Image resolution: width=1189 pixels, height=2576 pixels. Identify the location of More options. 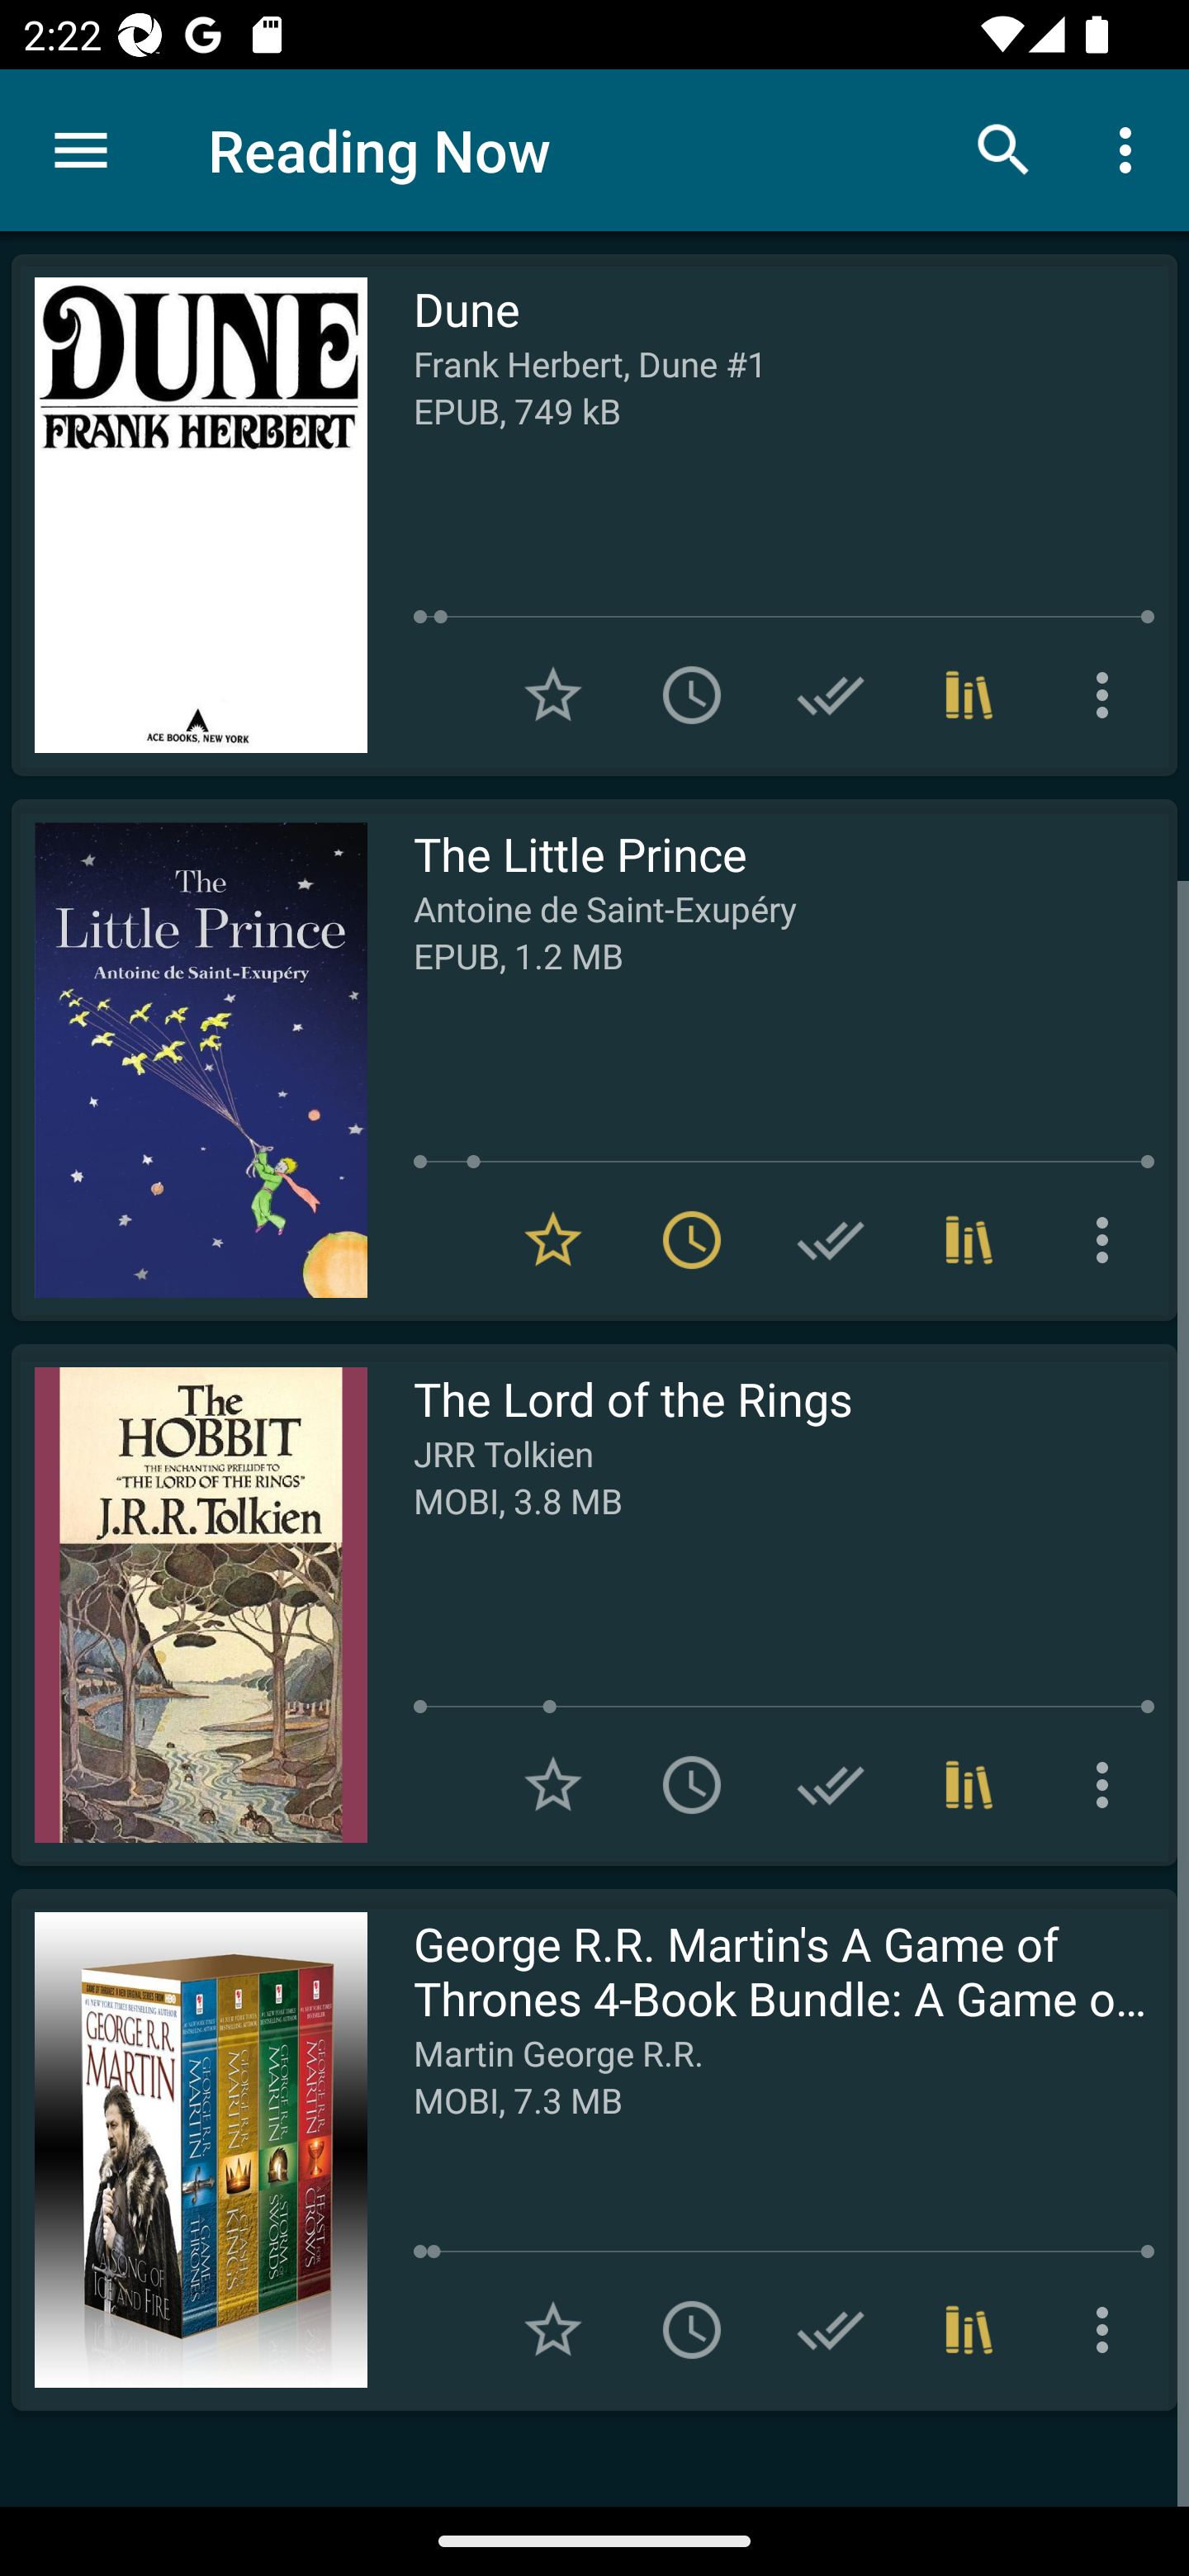
(1108, 1785).